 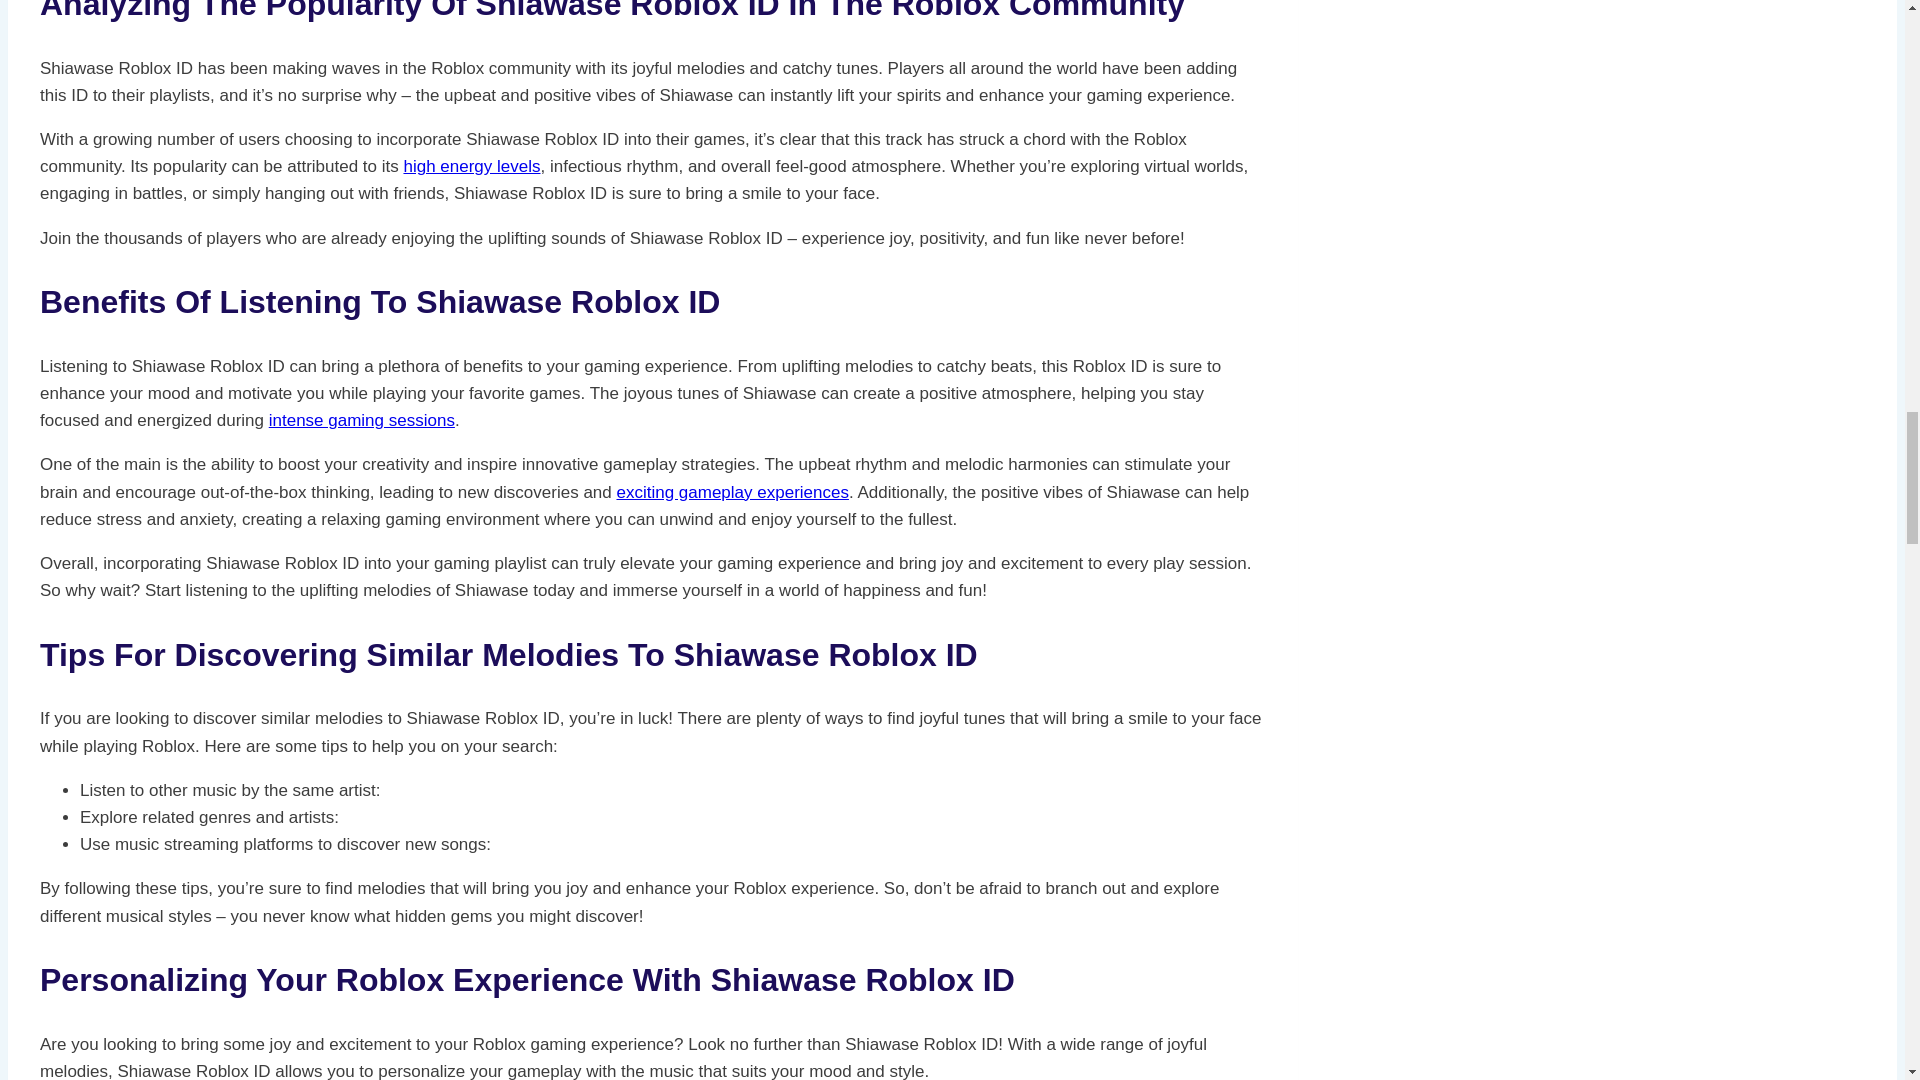 I want to click on Cual Es Mejor Roblox o Free Fire - Explore the Gaming Debate, so click(x=732, y=492).